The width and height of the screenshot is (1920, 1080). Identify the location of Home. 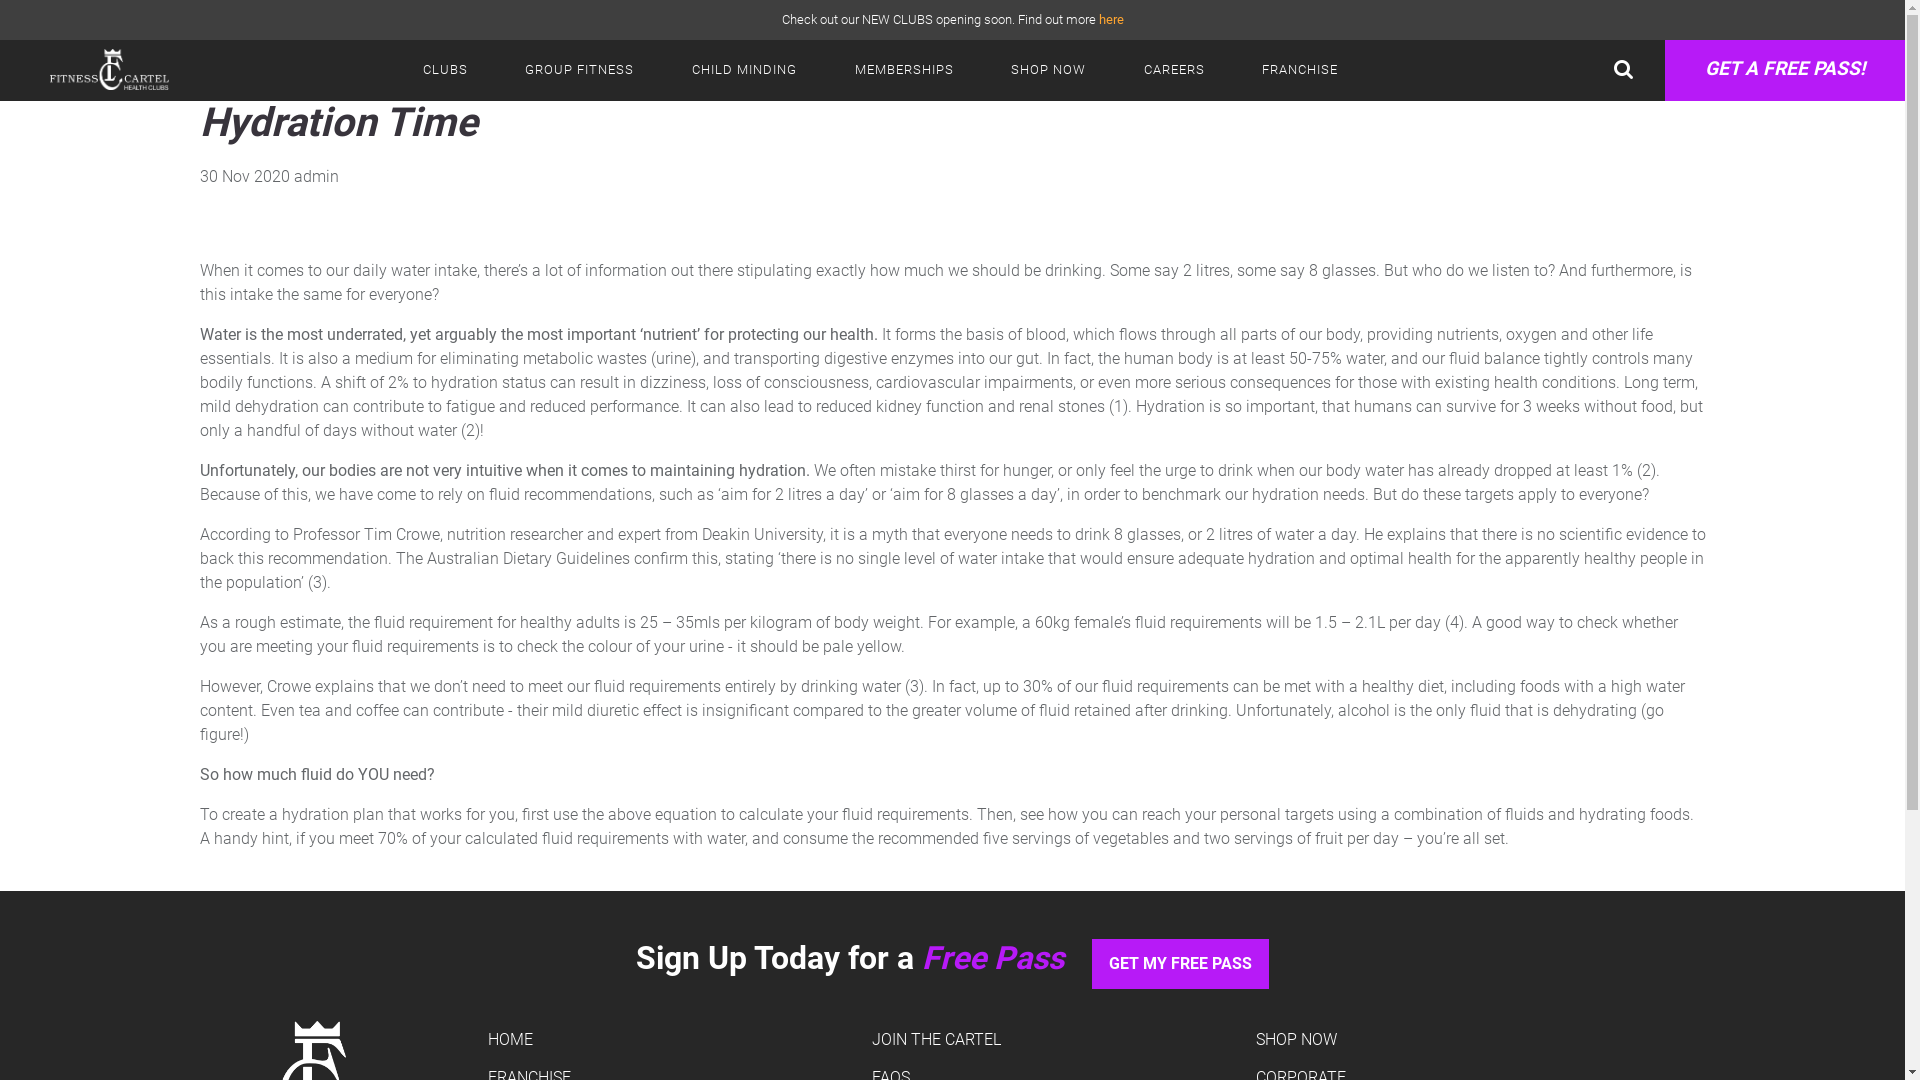
(240, 81).